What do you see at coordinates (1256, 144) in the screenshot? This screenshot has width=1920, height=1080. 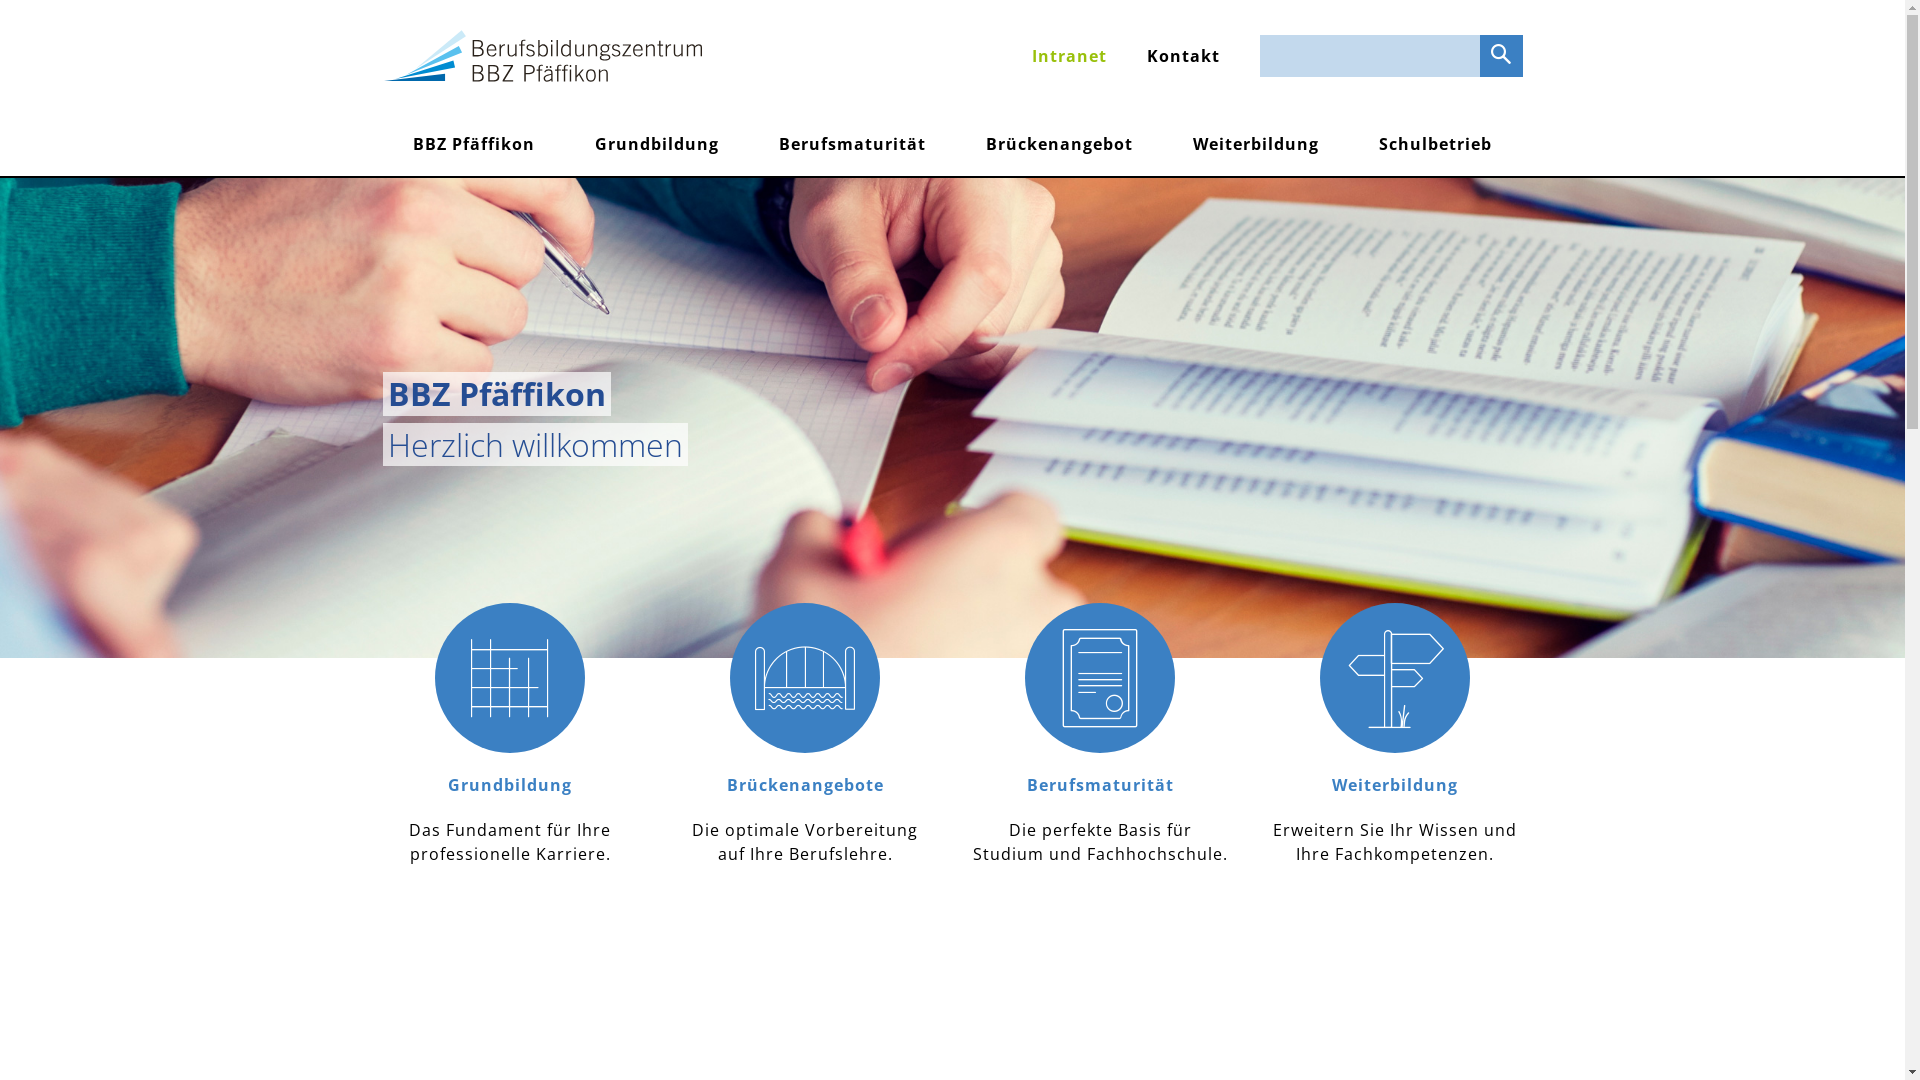 I see `Weiterbildung` at bounding box center [1256, 144].